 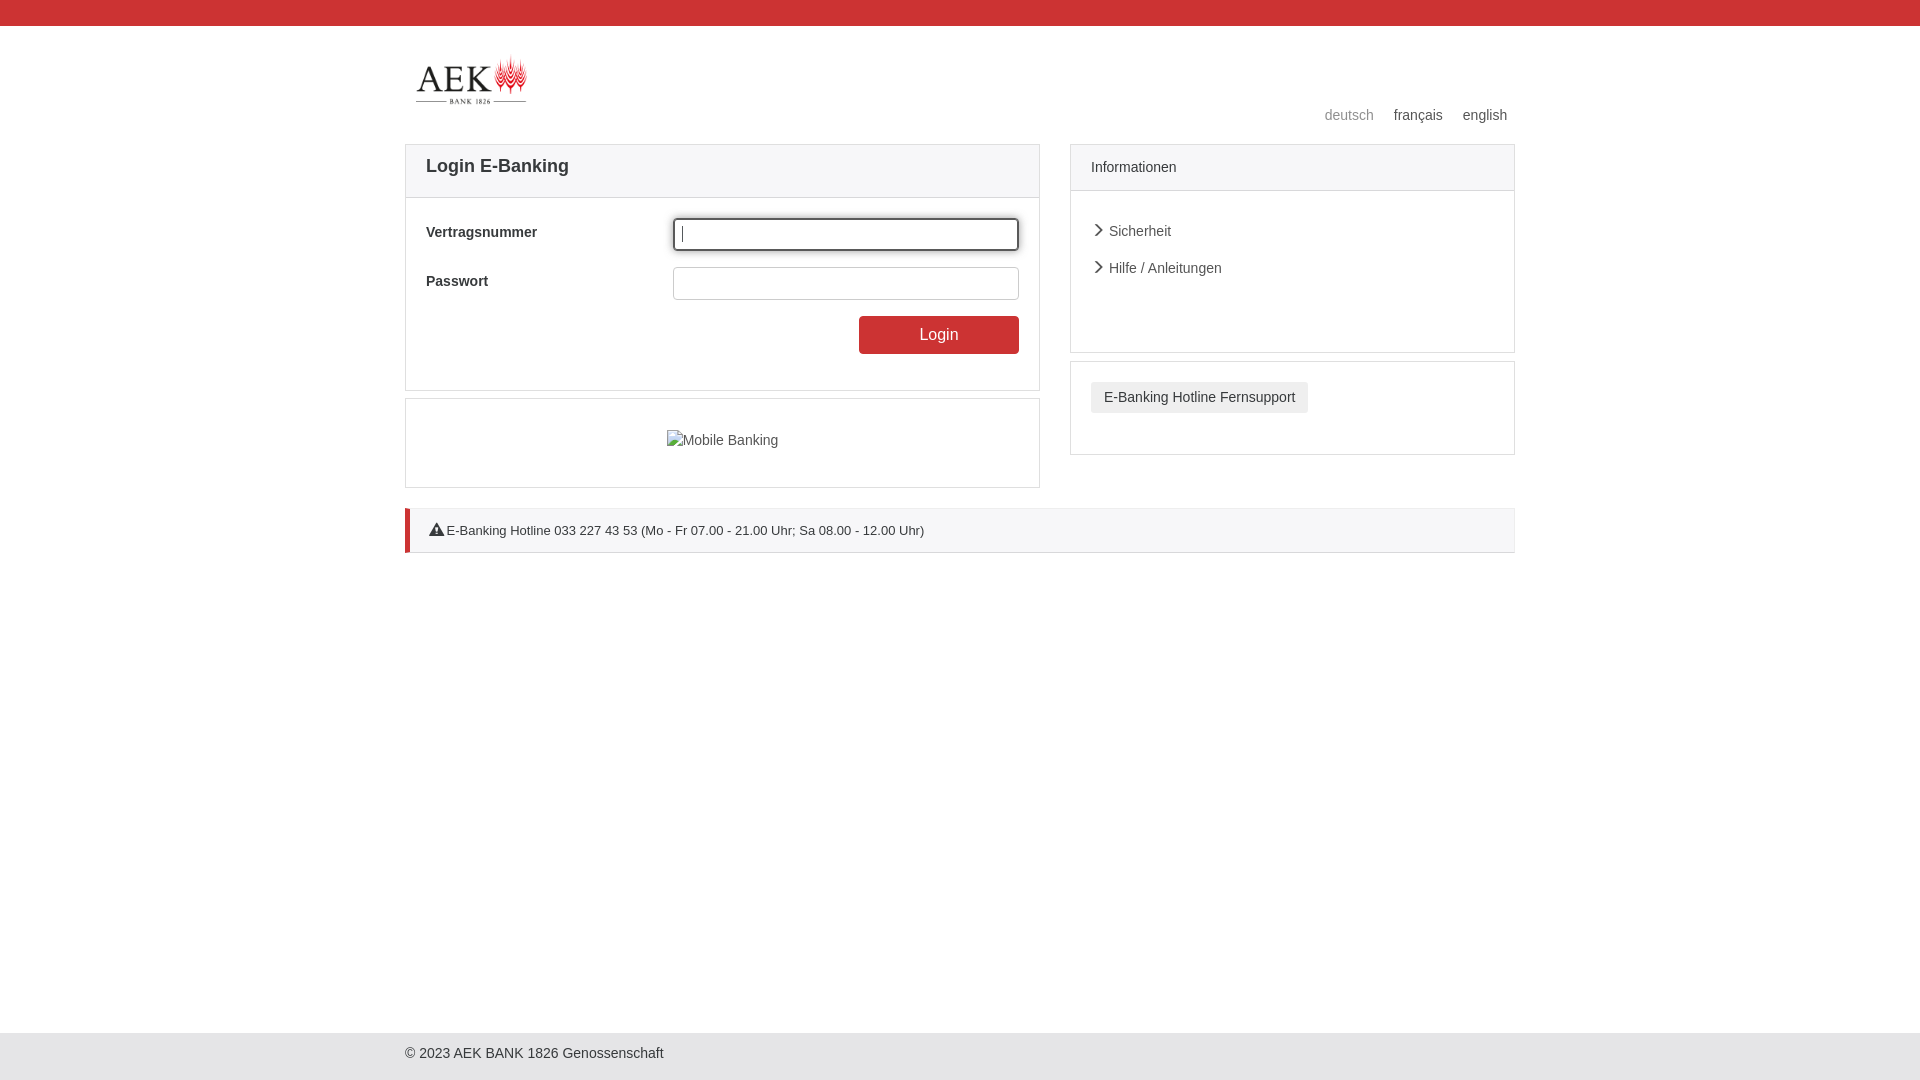 What do you see at coordinates (1475, 116) in the screenshot?
I see `english` at bounding box center [1475, 116].